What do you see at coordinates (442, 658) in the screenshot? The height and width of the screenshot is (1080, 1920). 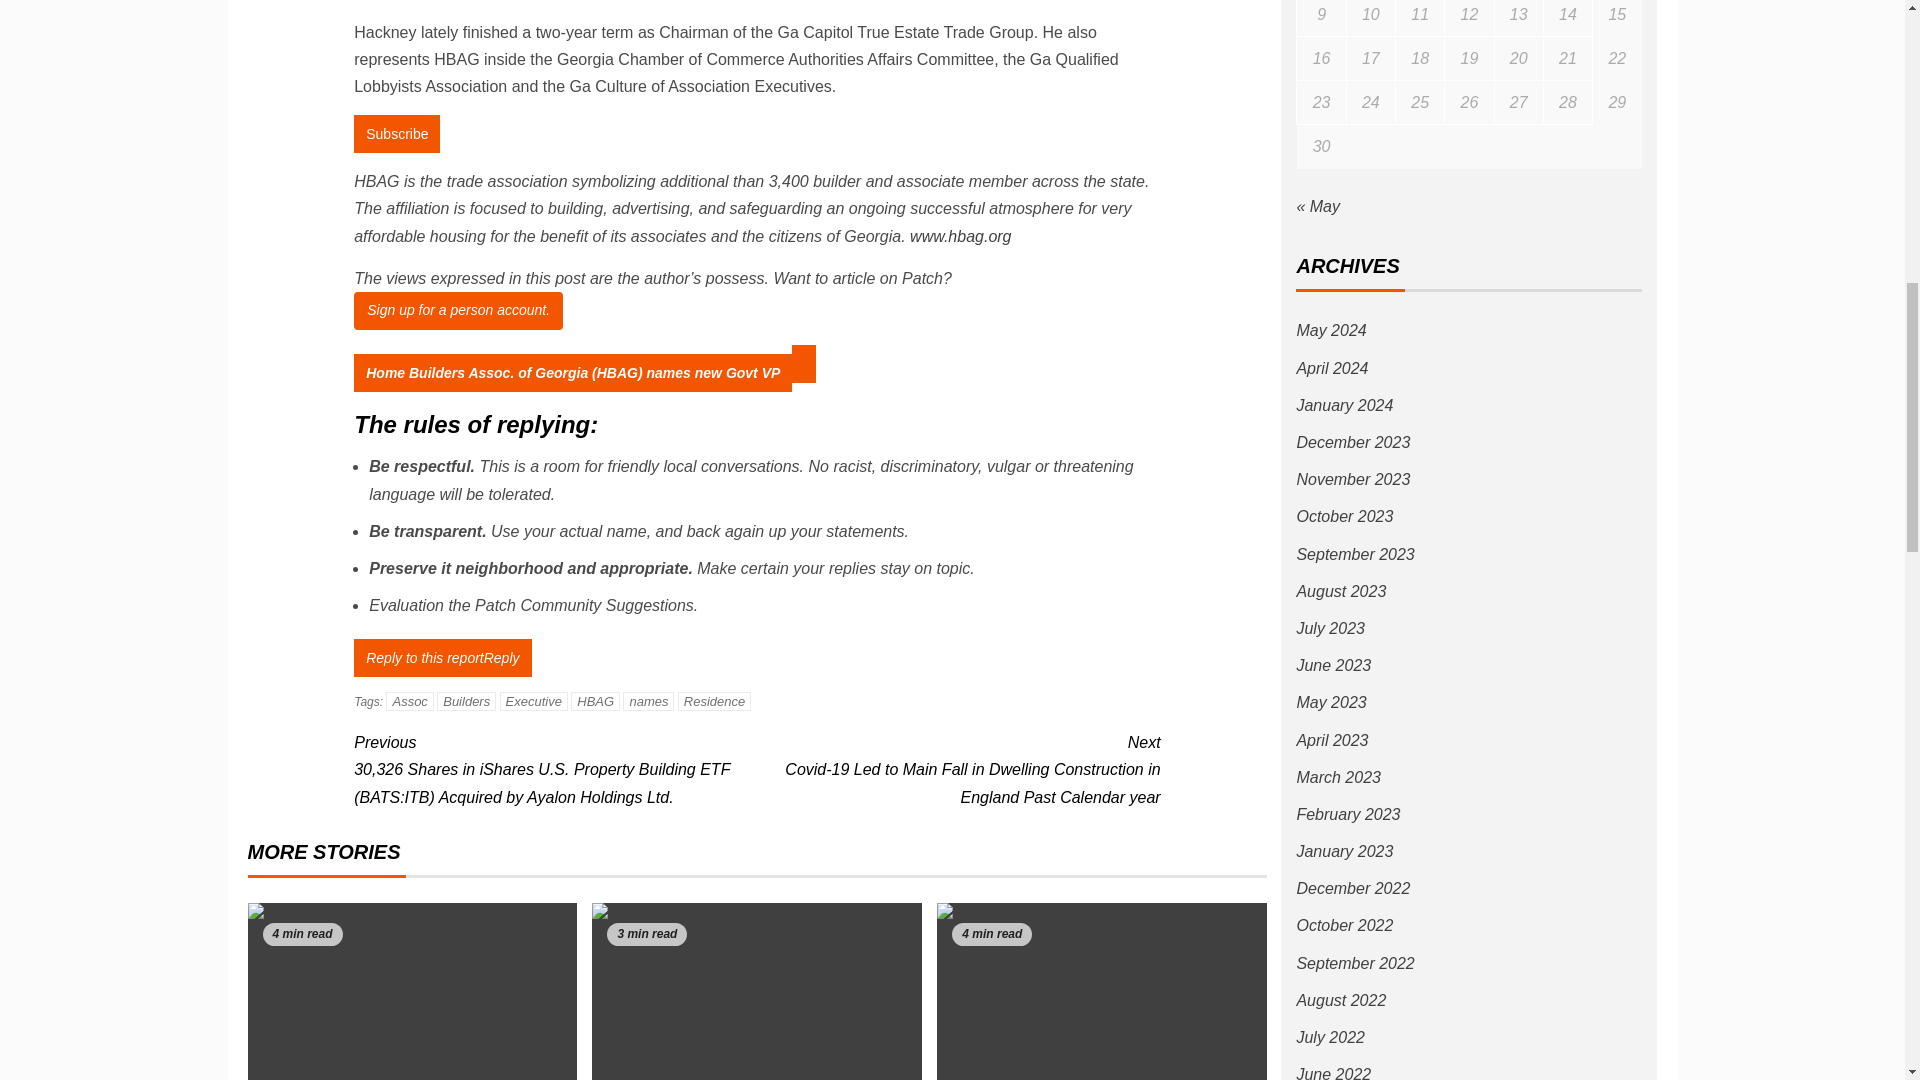 I see `Reply to this reportReply` at bounding box center [442, 658].